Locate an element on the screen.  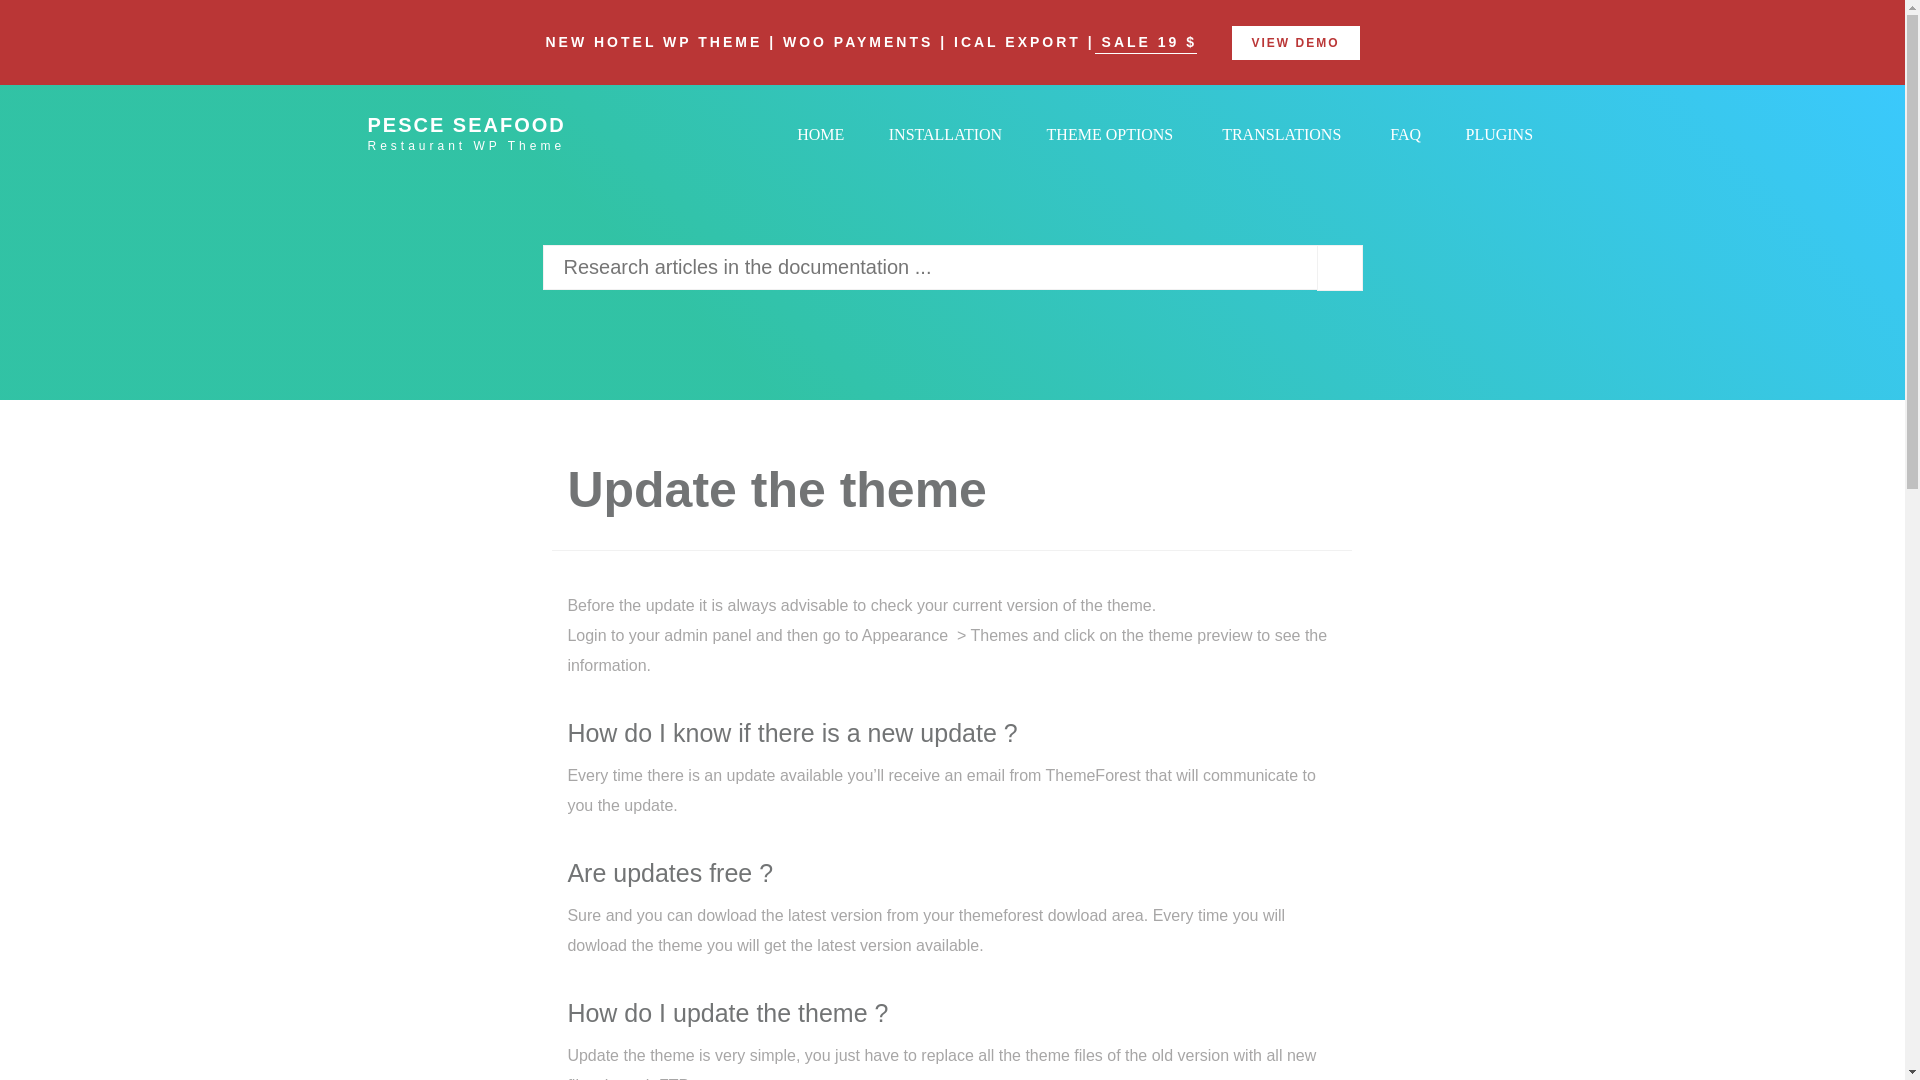
Restaurant WP Theme is located at coordinates (502, 144).